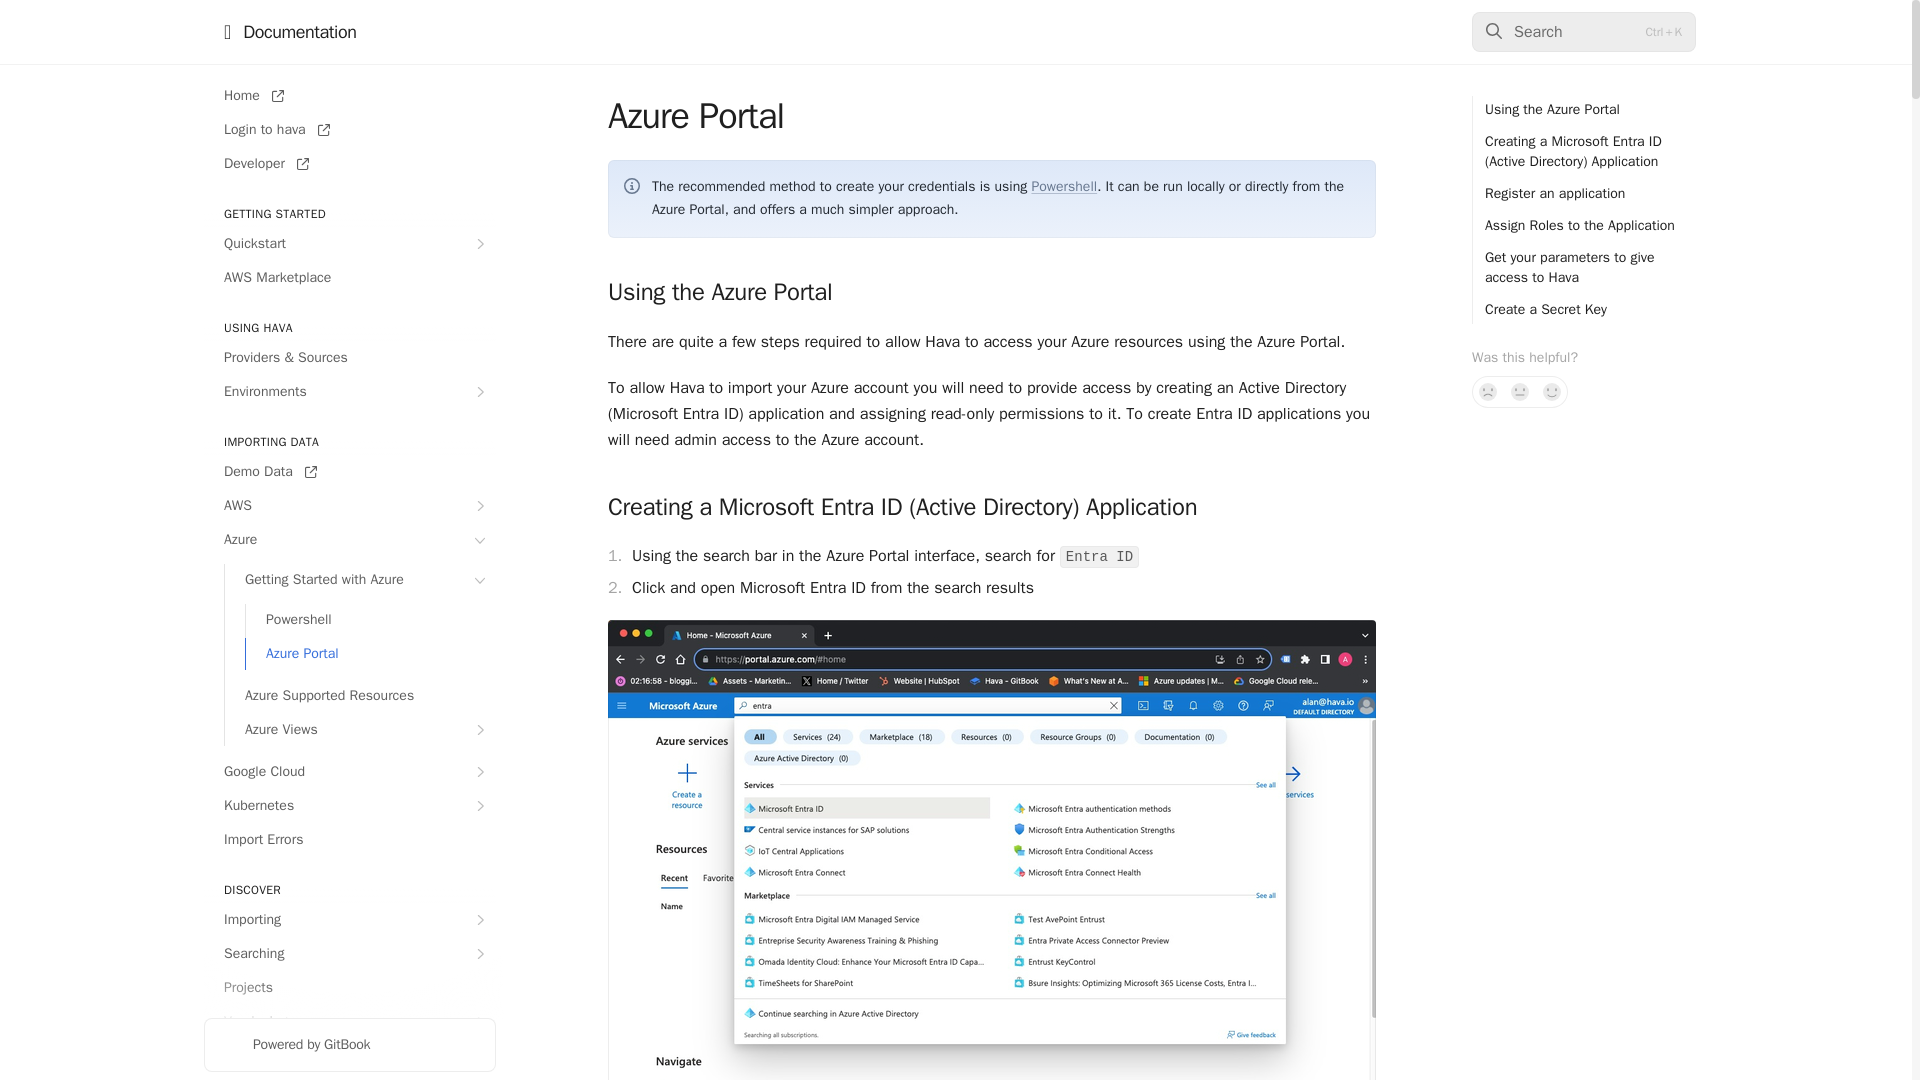  What do you see at coordinates (349, 540) in the screenshot?
I see `Azure` at bounding box center [349, 540].